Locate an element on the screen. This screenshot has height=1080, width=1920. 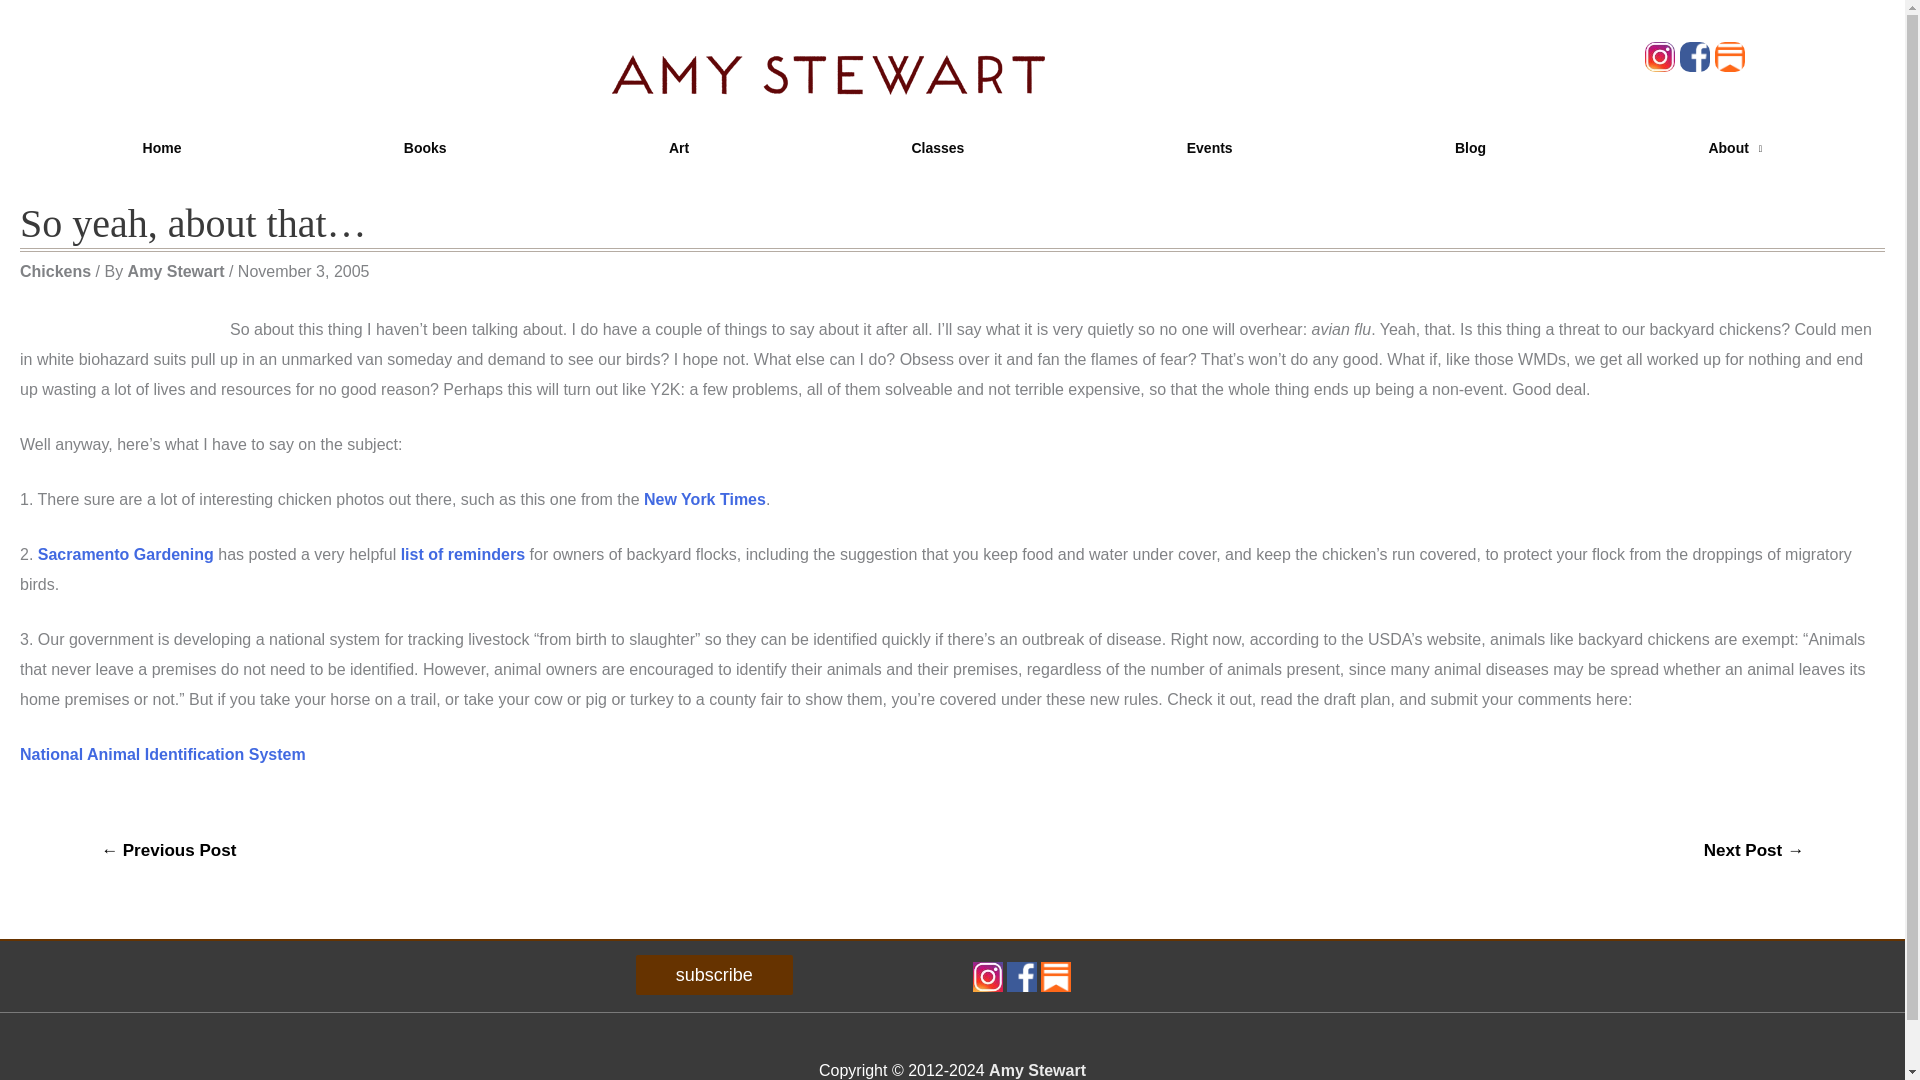
Amy Stewart is located at coordinates (1037, 1070).